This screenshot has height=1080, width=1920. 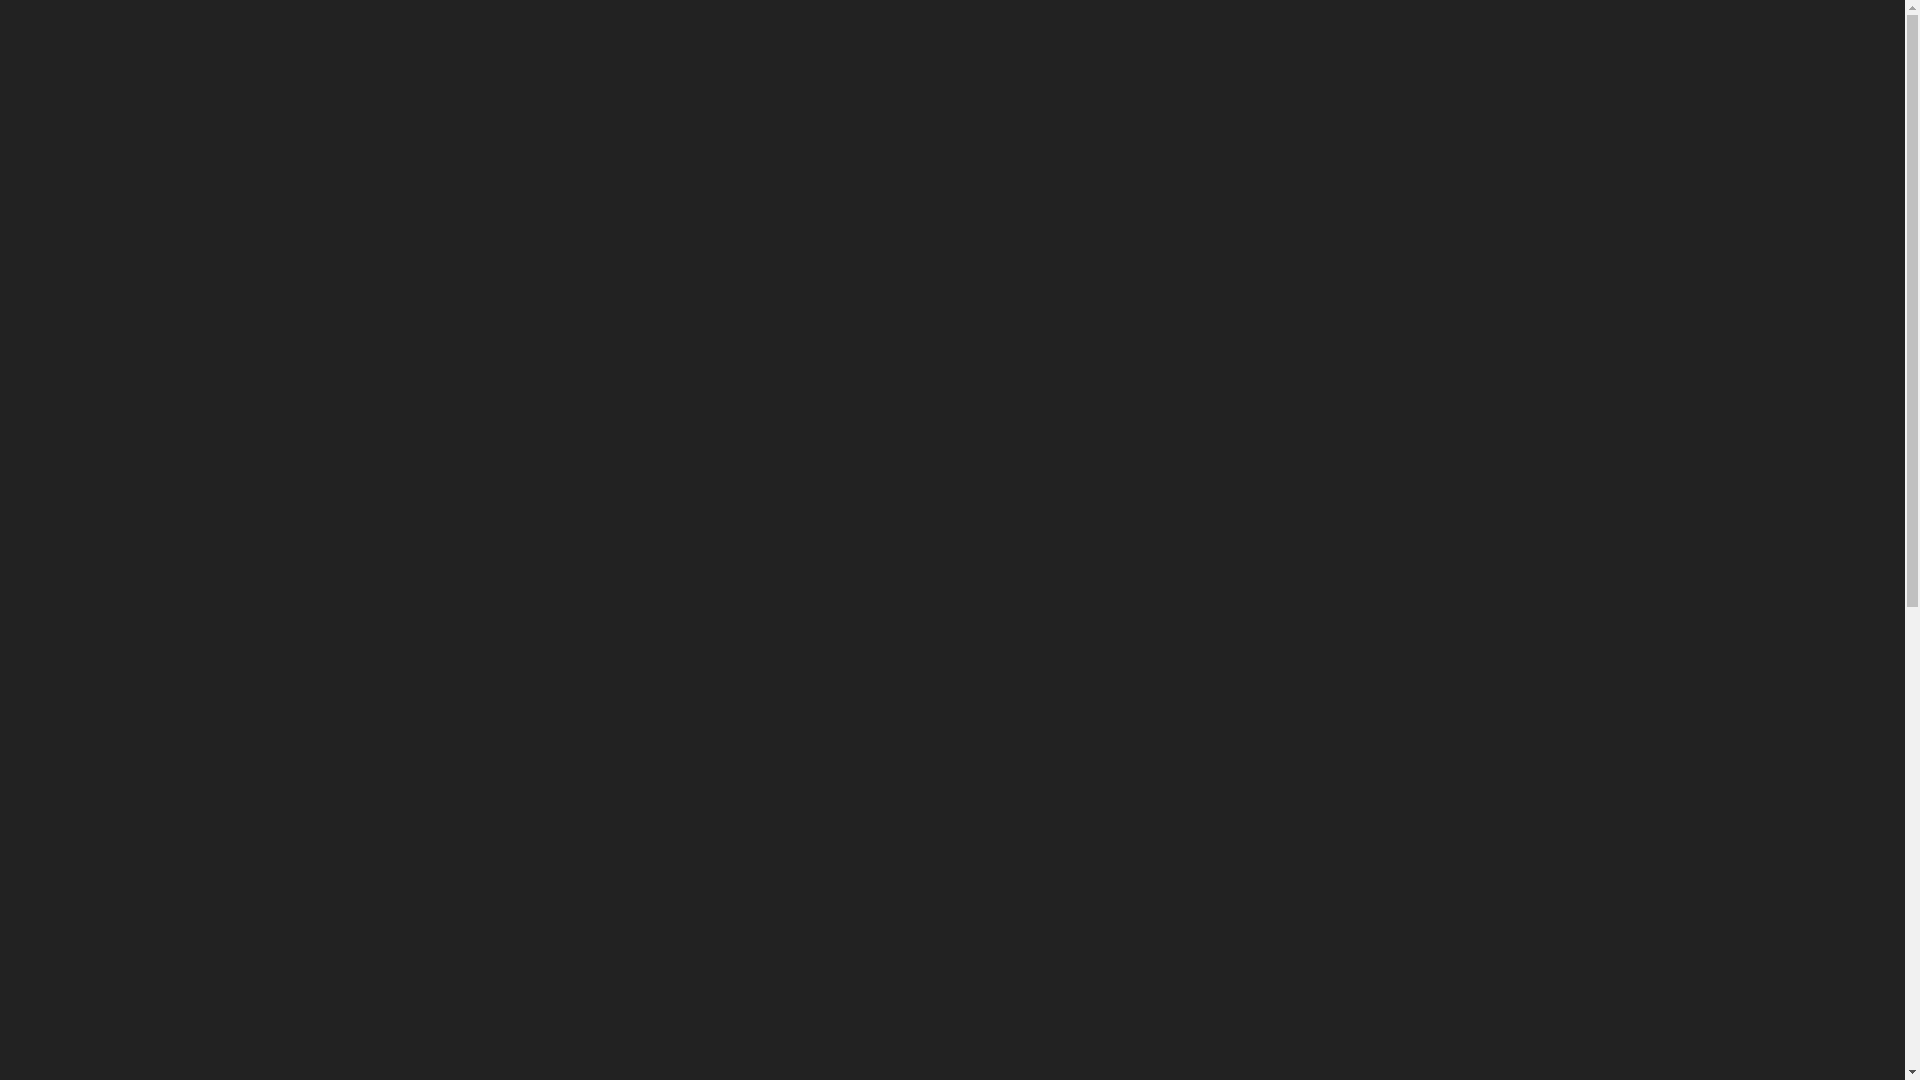 What do you see at coordinates (1188, 300) in the screenshot?
I see `Verkauf` at bounding box center [1188, 300].